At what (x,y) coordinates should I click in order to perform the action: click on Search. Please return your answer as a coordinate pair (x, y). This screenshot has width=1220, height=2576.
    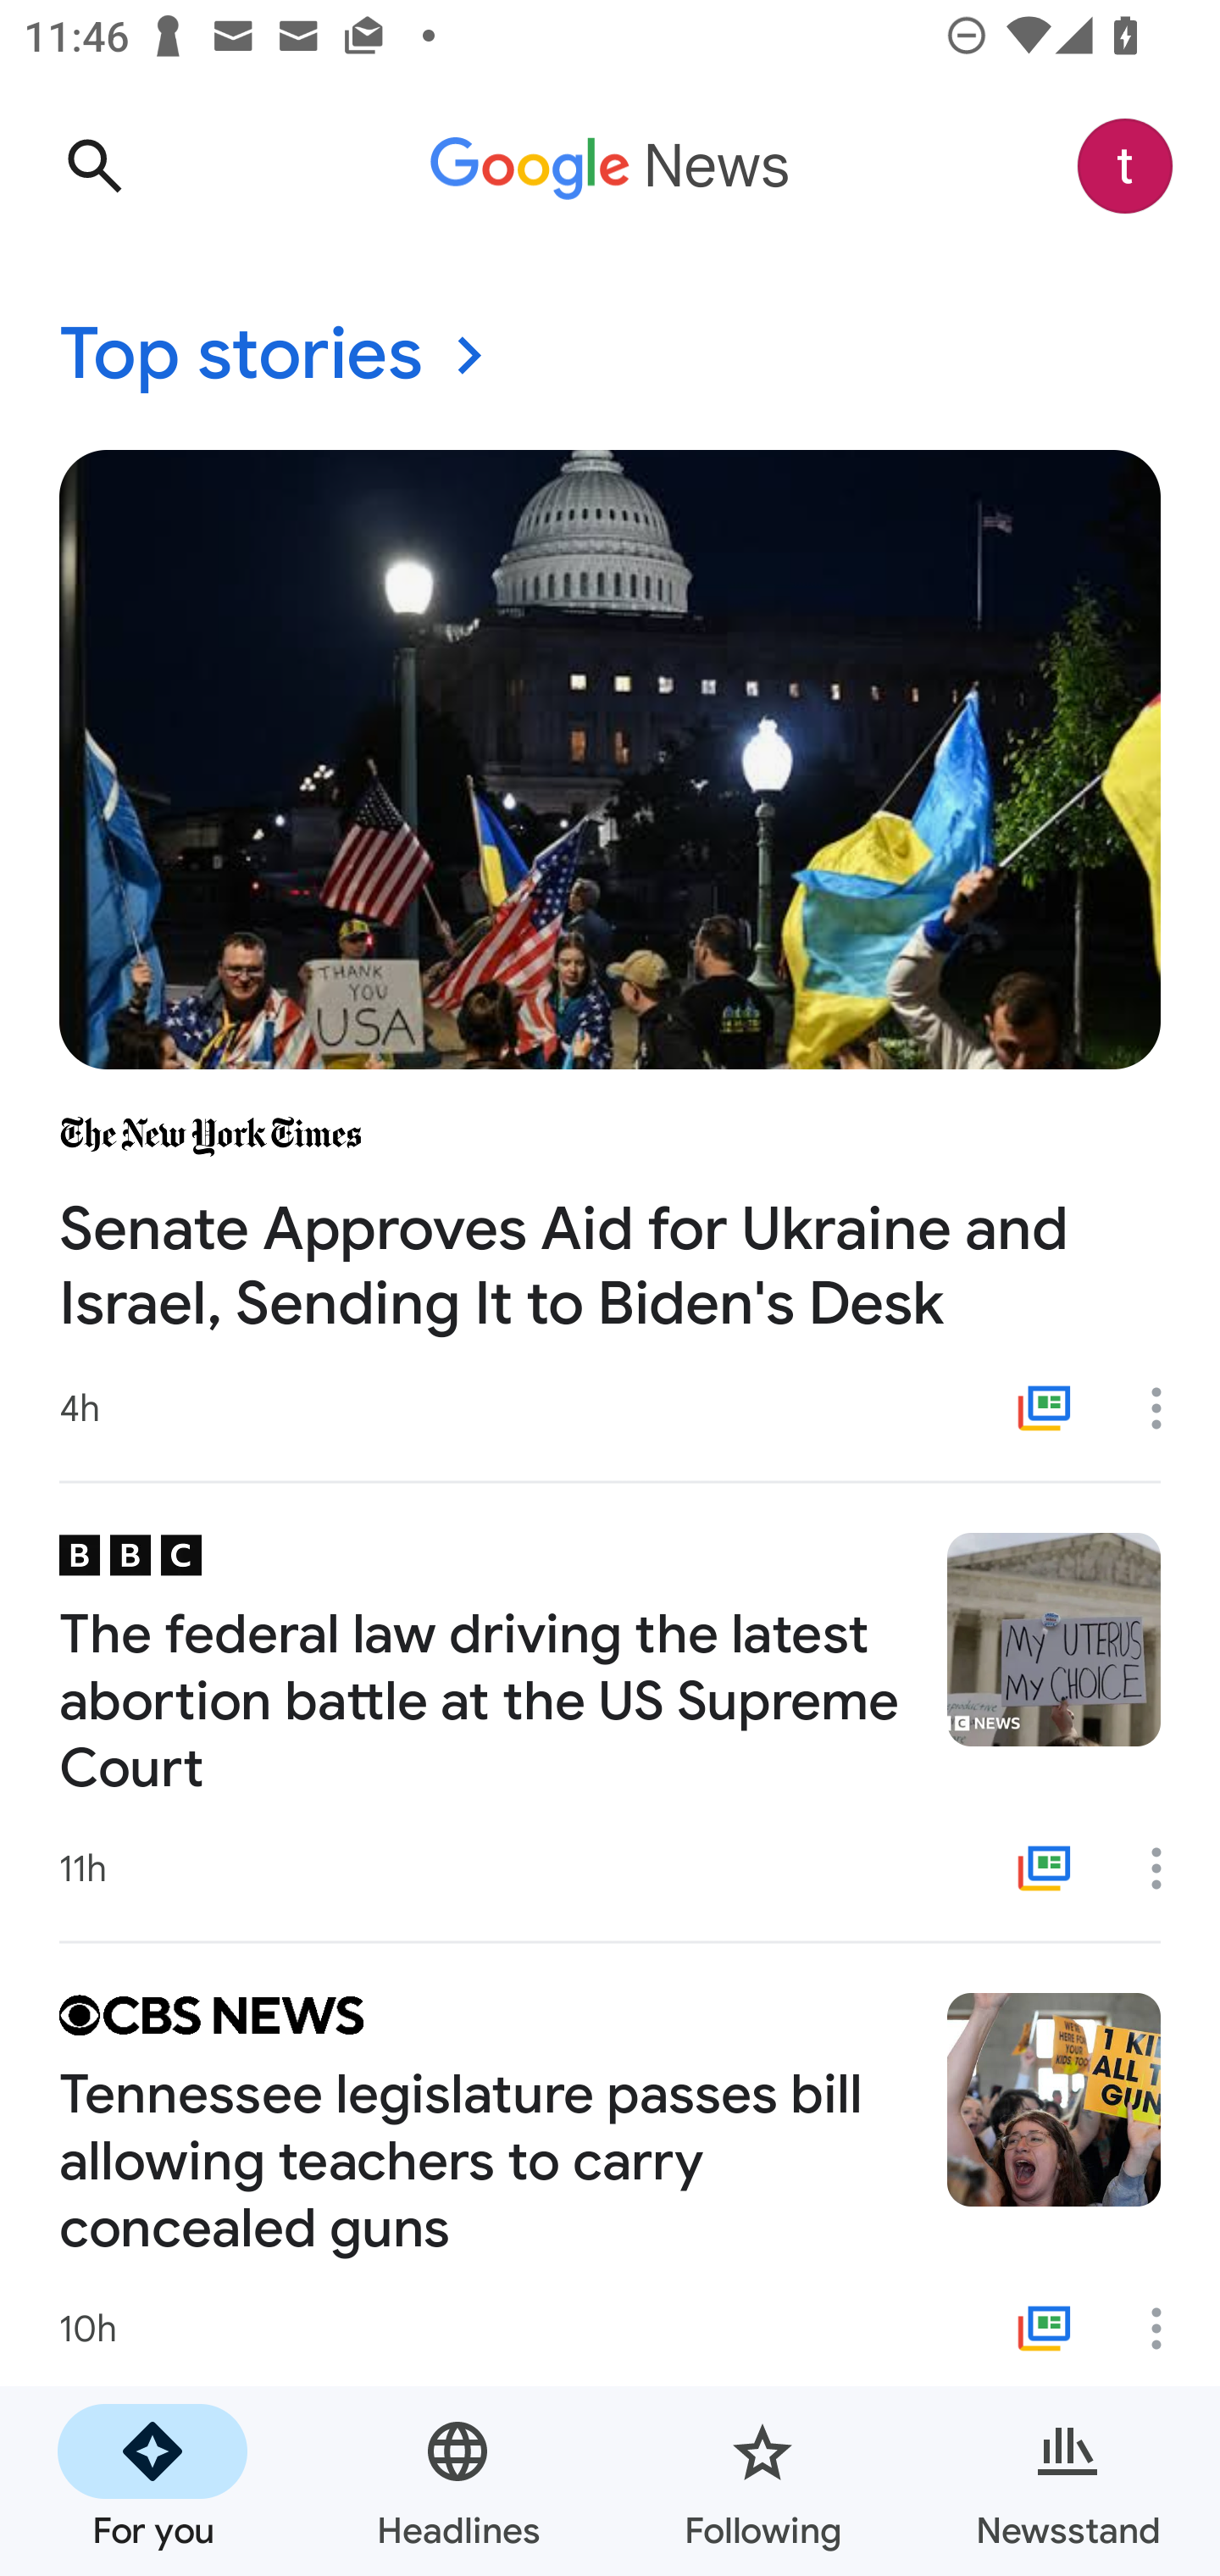
    Looking at the image, I should click on (94, 166).